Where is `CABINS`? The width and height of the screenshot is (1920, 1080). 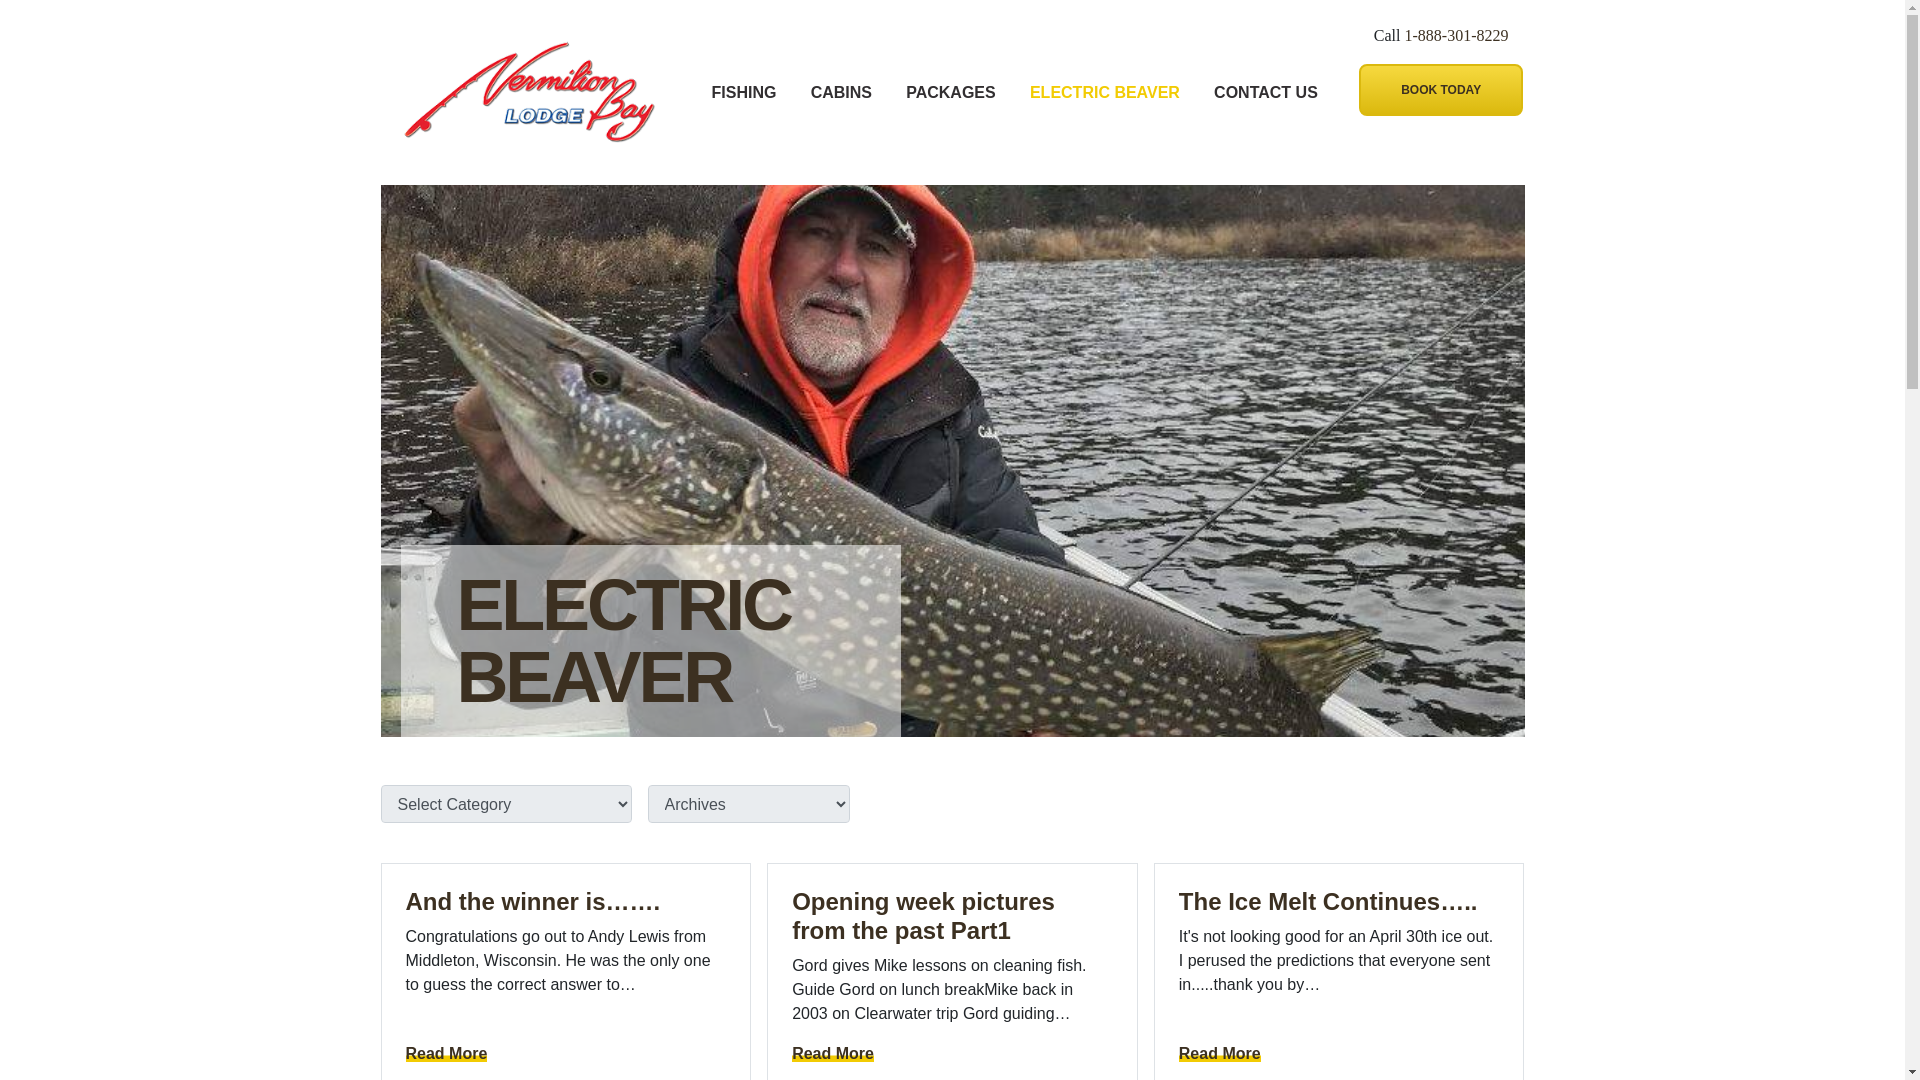
CABINS is located at coordinates (840, 92).